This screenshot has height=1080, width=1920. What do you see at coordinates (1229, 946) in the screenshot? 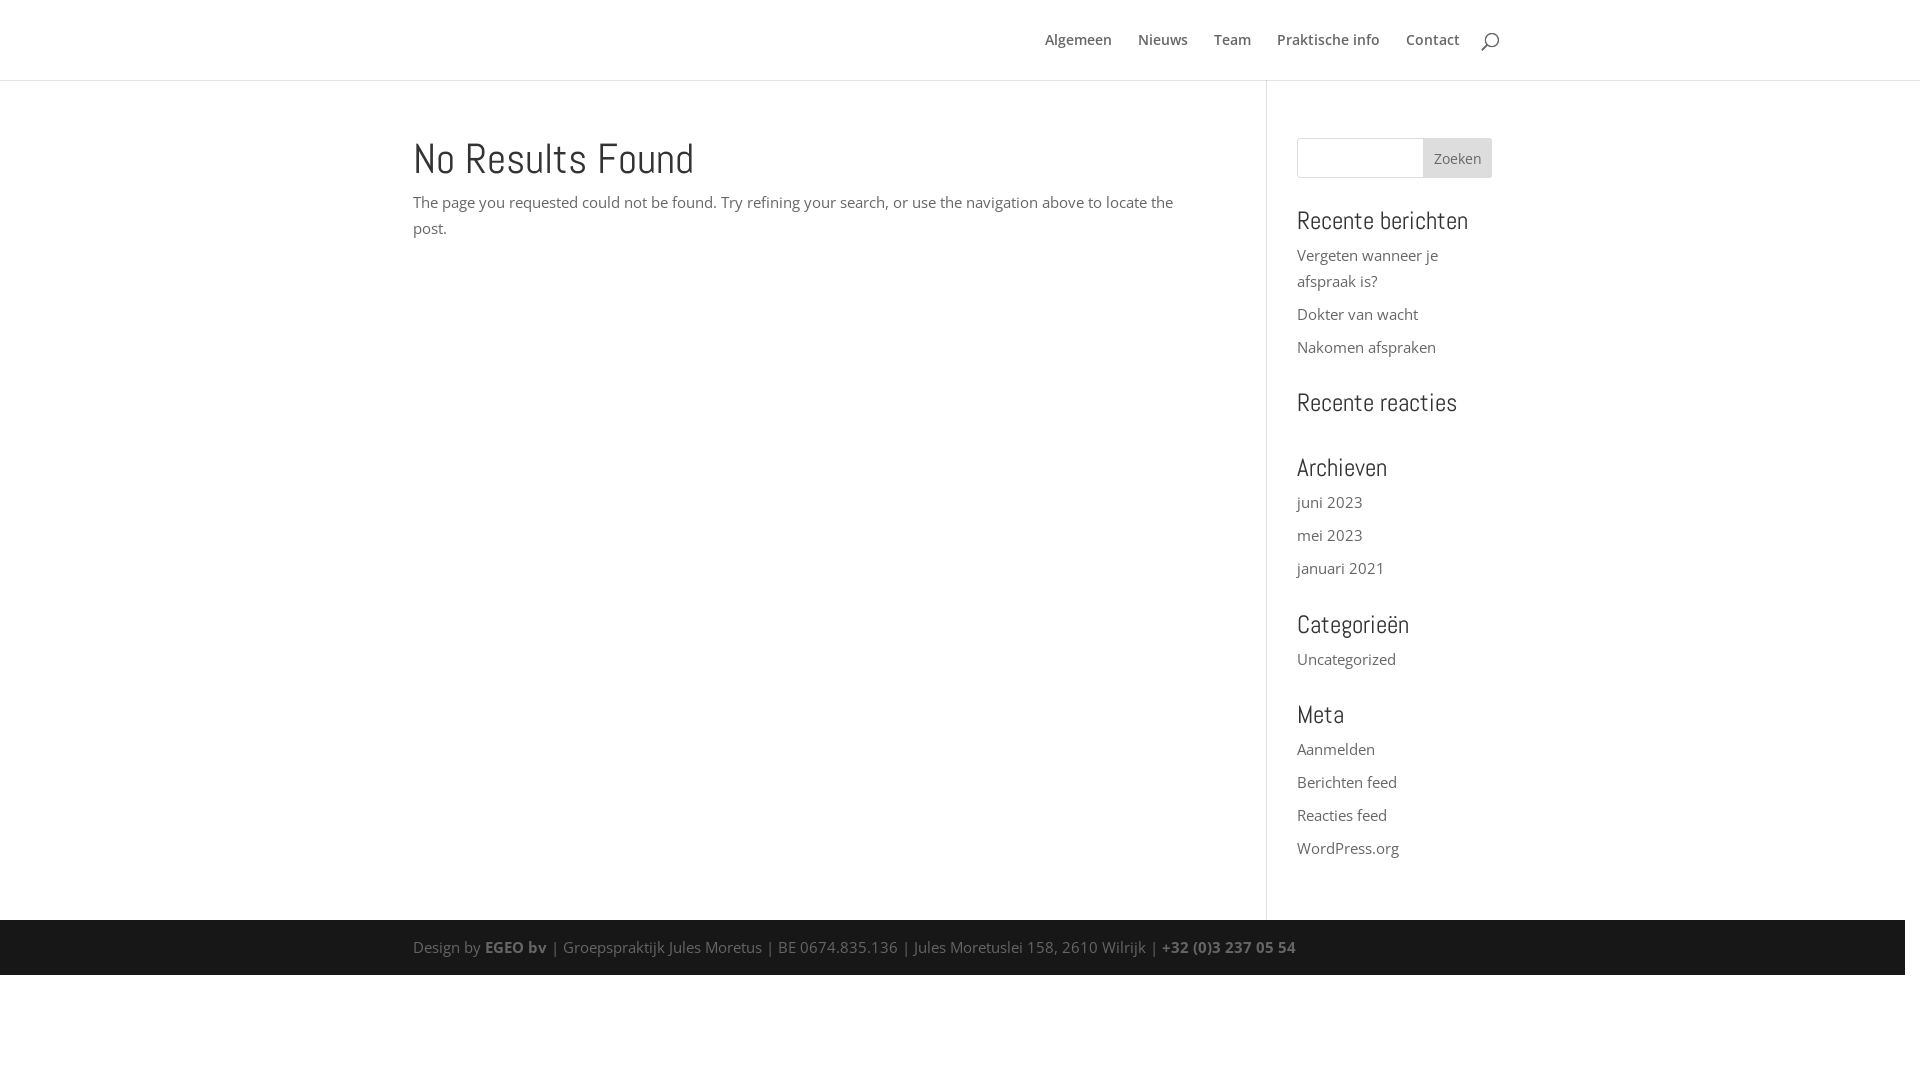
I see `+32 (0)3 237 05 54` at bounding box center [1229, 946].